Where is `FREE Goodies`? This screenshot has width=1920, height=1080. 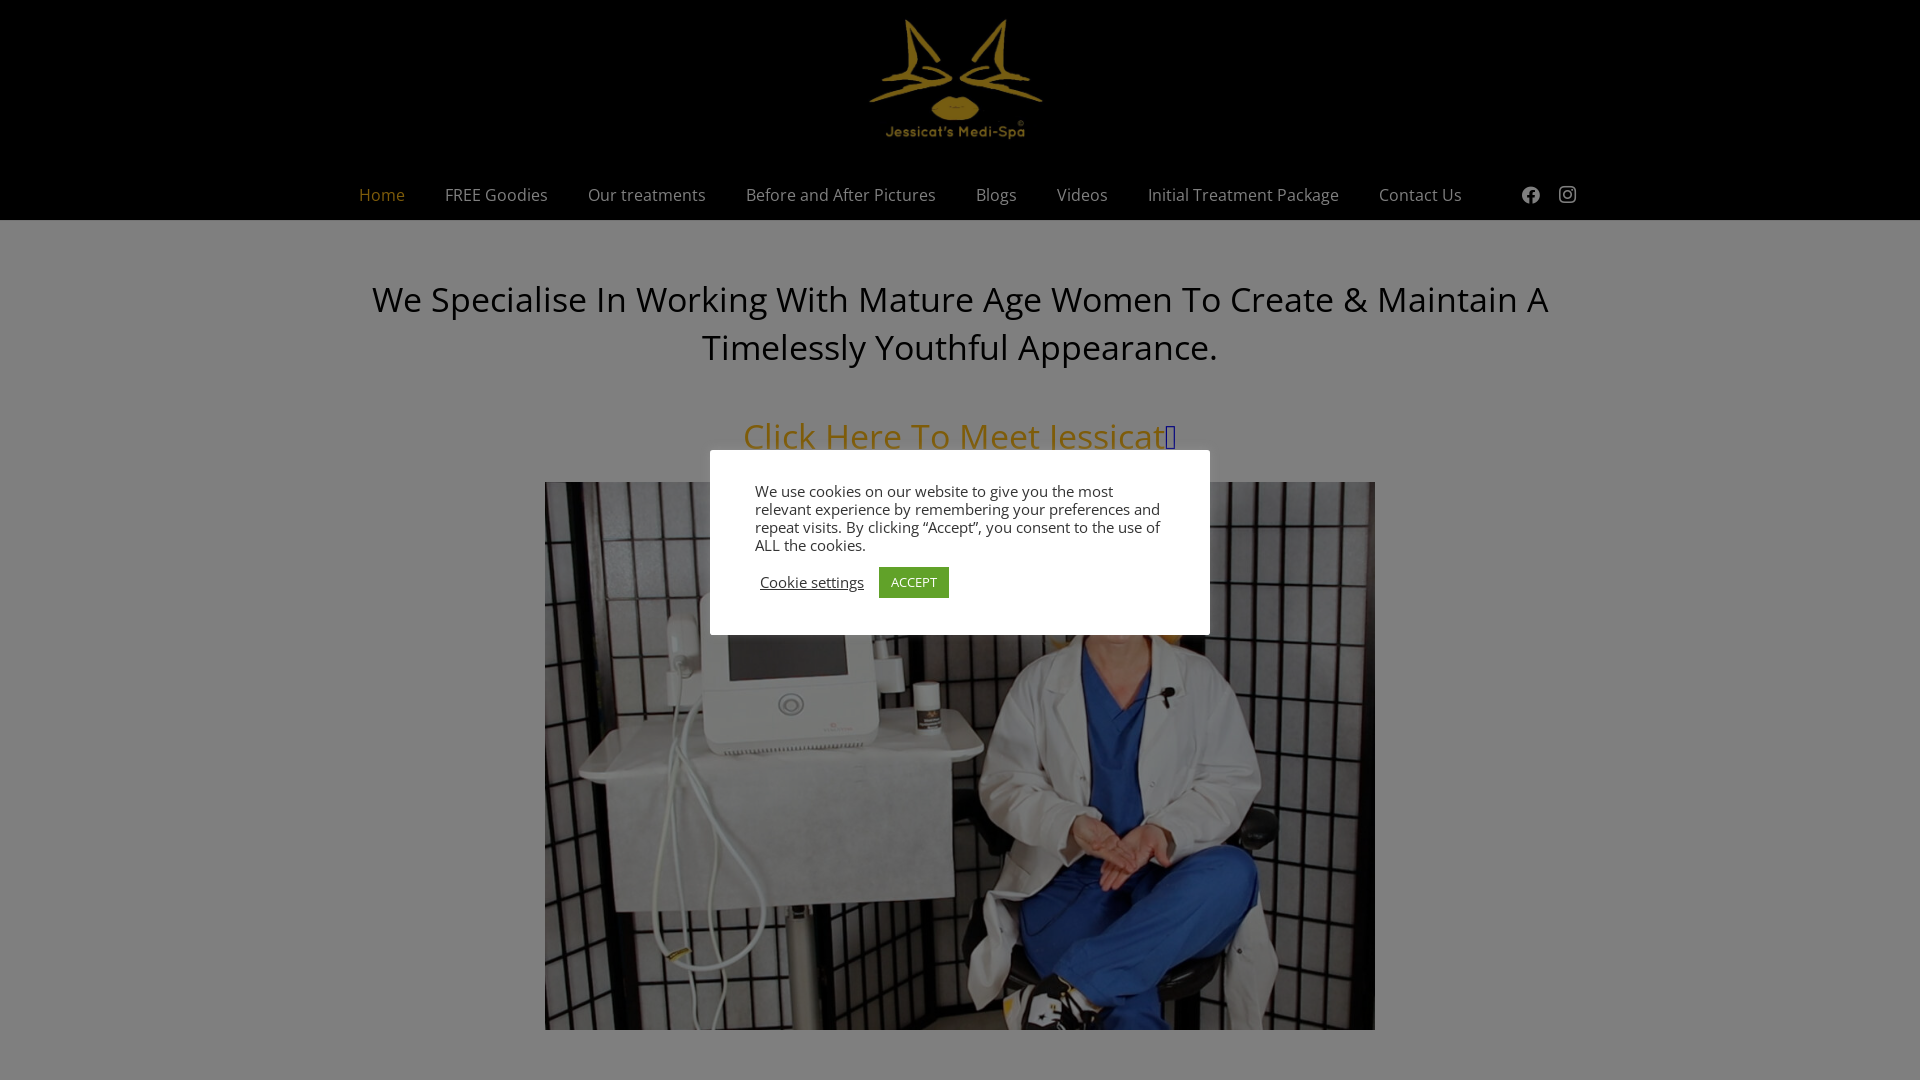 FREE Goodies is located at coordinates (496, 195).